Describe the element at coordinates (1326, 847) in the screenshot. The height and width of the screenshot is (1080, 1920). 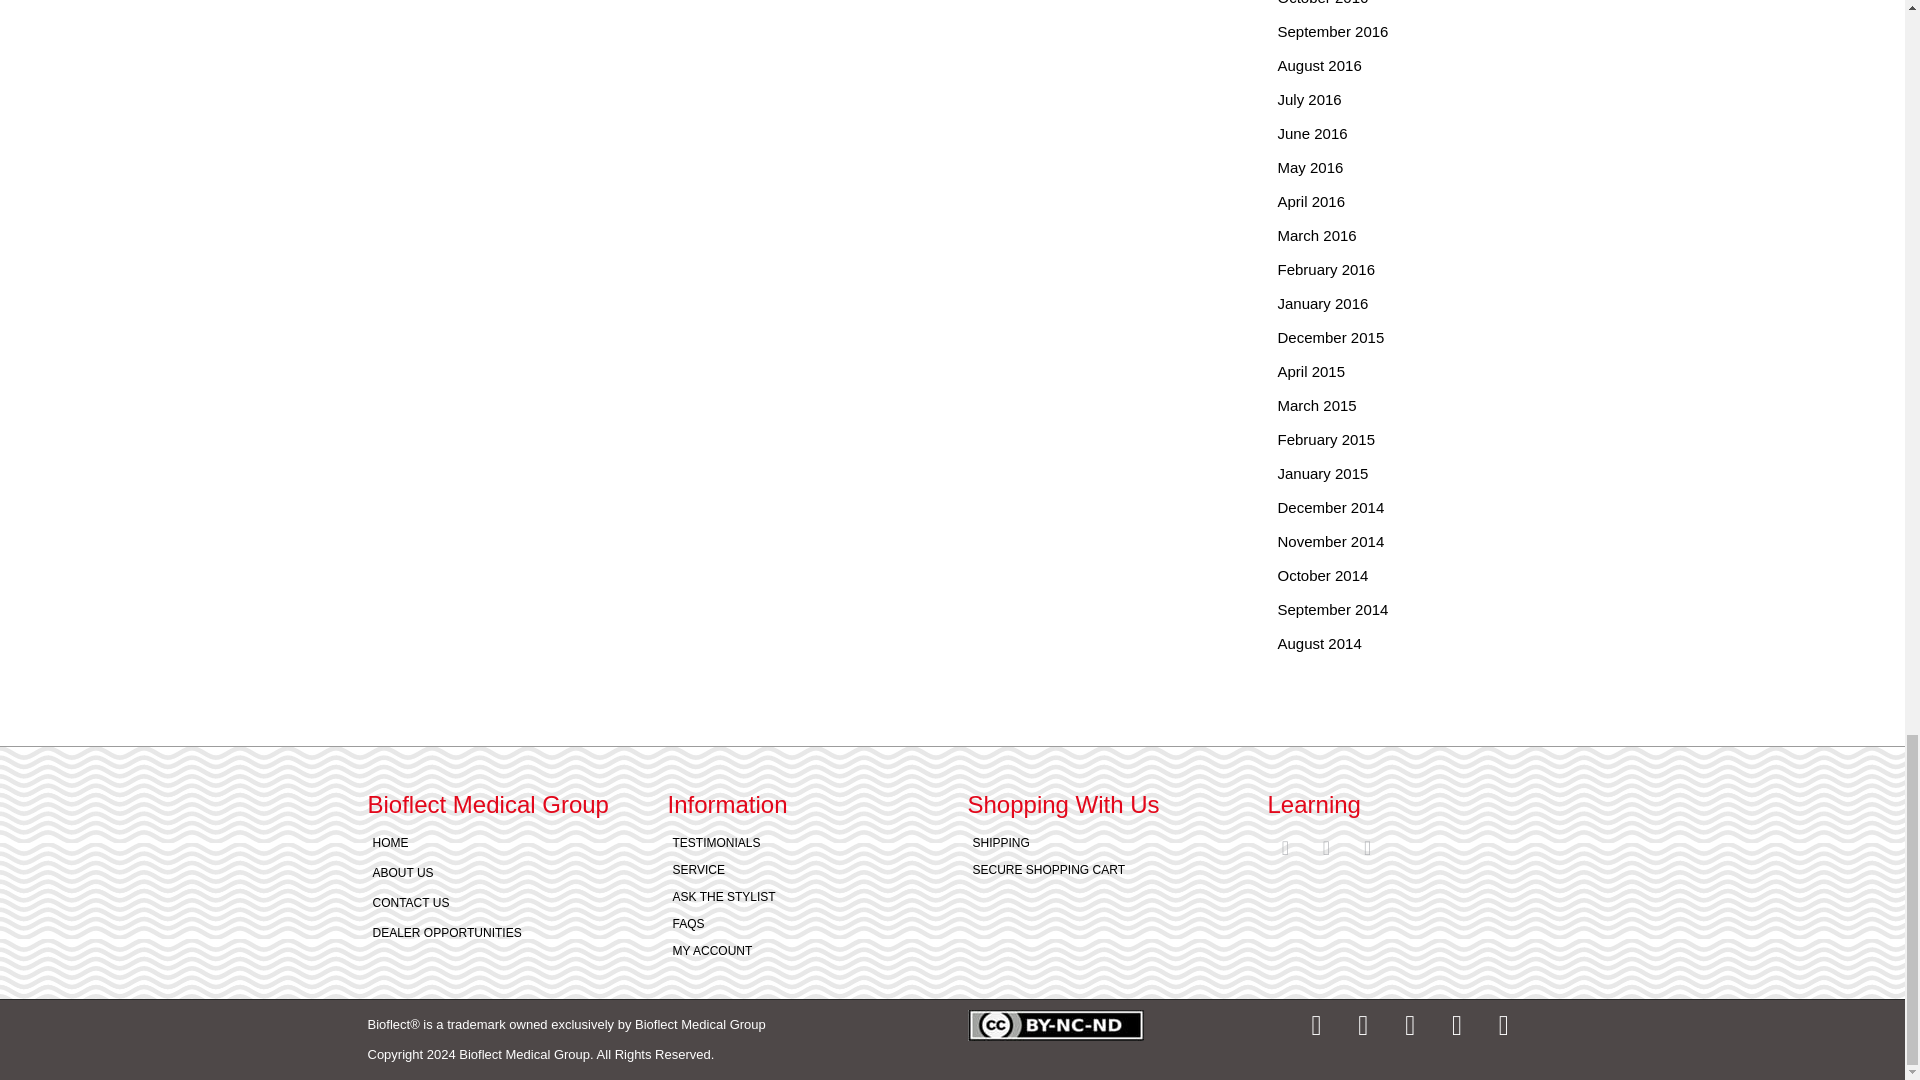
I see `Like Us on Facebook` at that location.